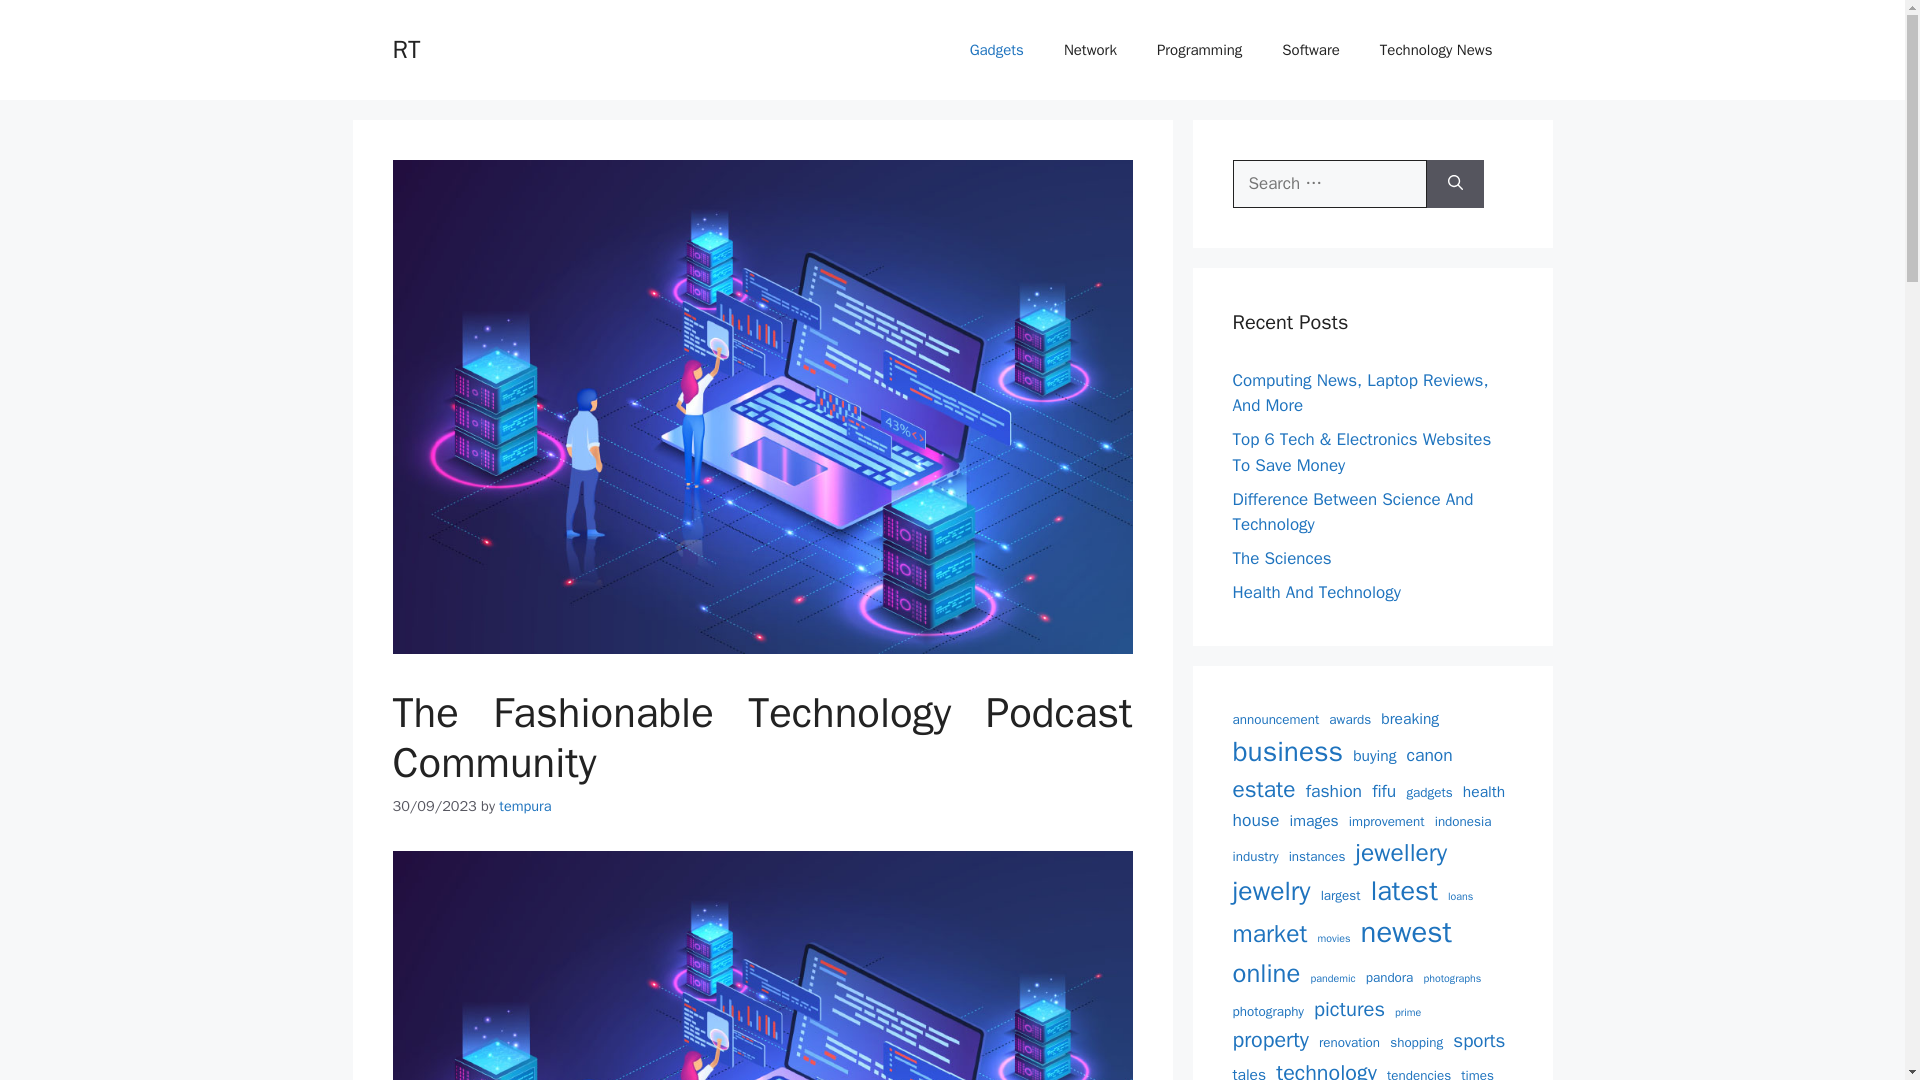  What do you see at coordinates (1270, 891) in the screenshot?
I see `jewelry` at bounding box center [1270, 891].